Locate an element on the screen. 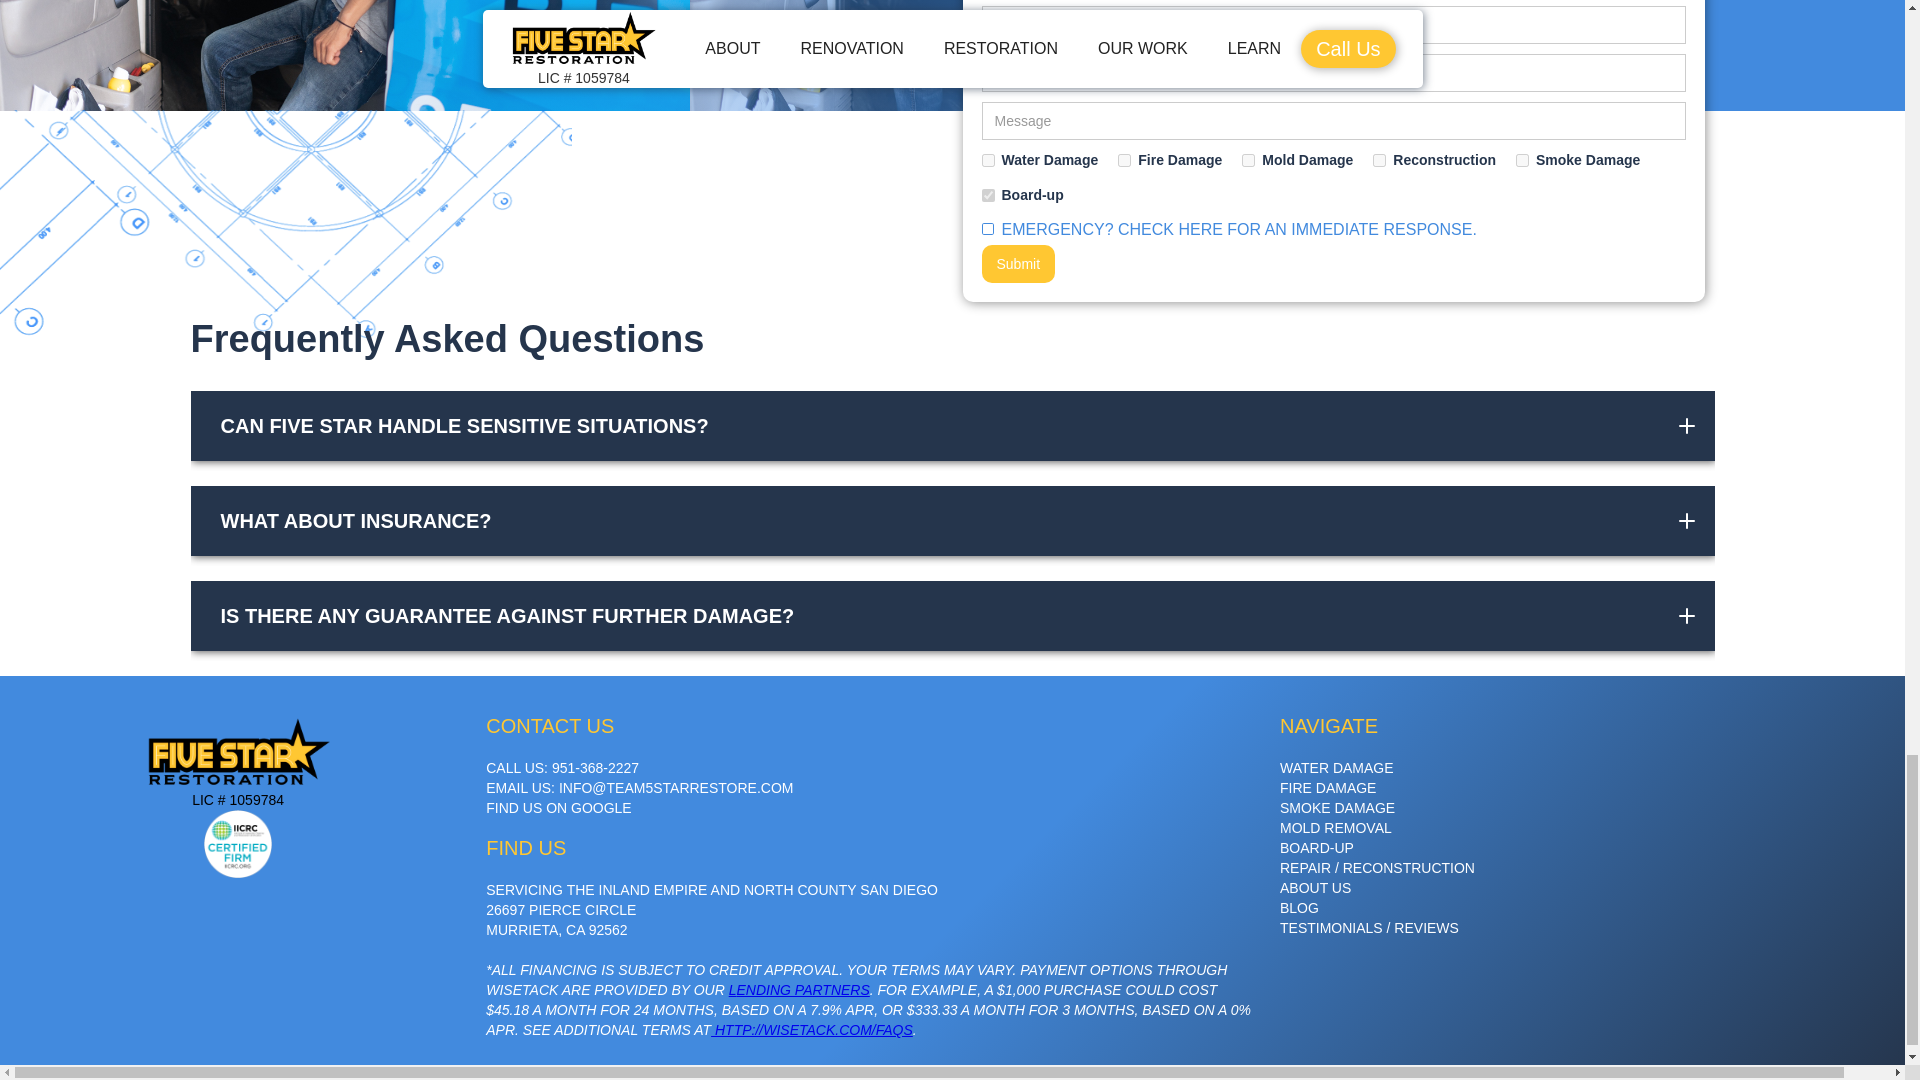  951-368-2227 is located at coordinates (596, 768).